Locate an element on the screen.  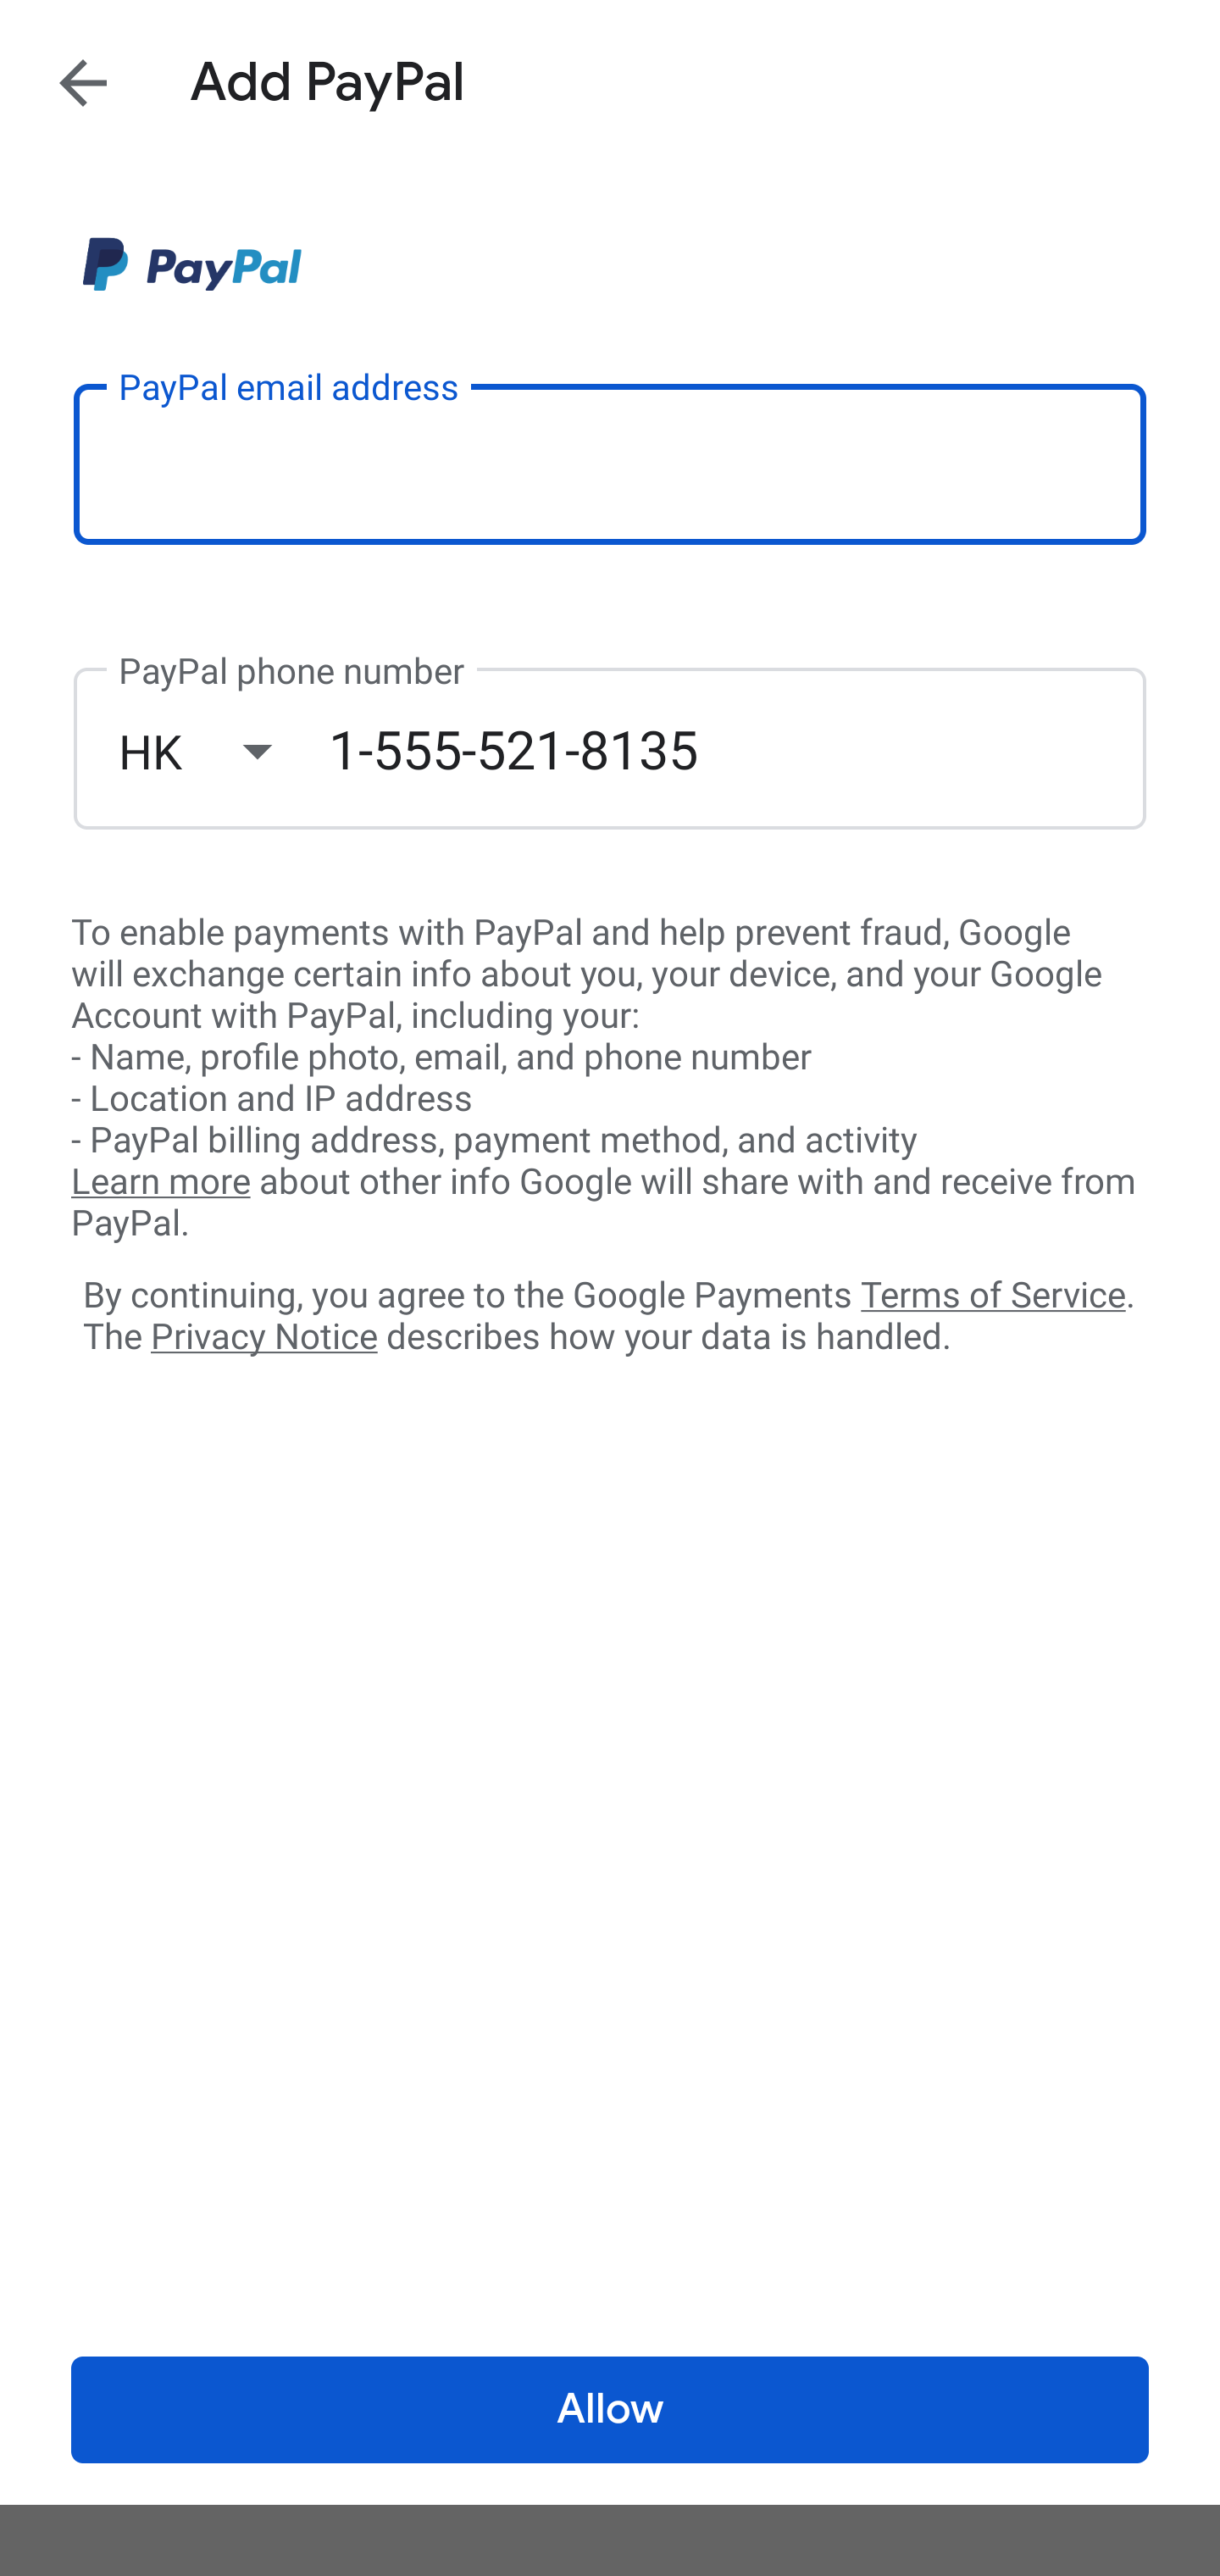
HK is located at coordinates (223, 751).